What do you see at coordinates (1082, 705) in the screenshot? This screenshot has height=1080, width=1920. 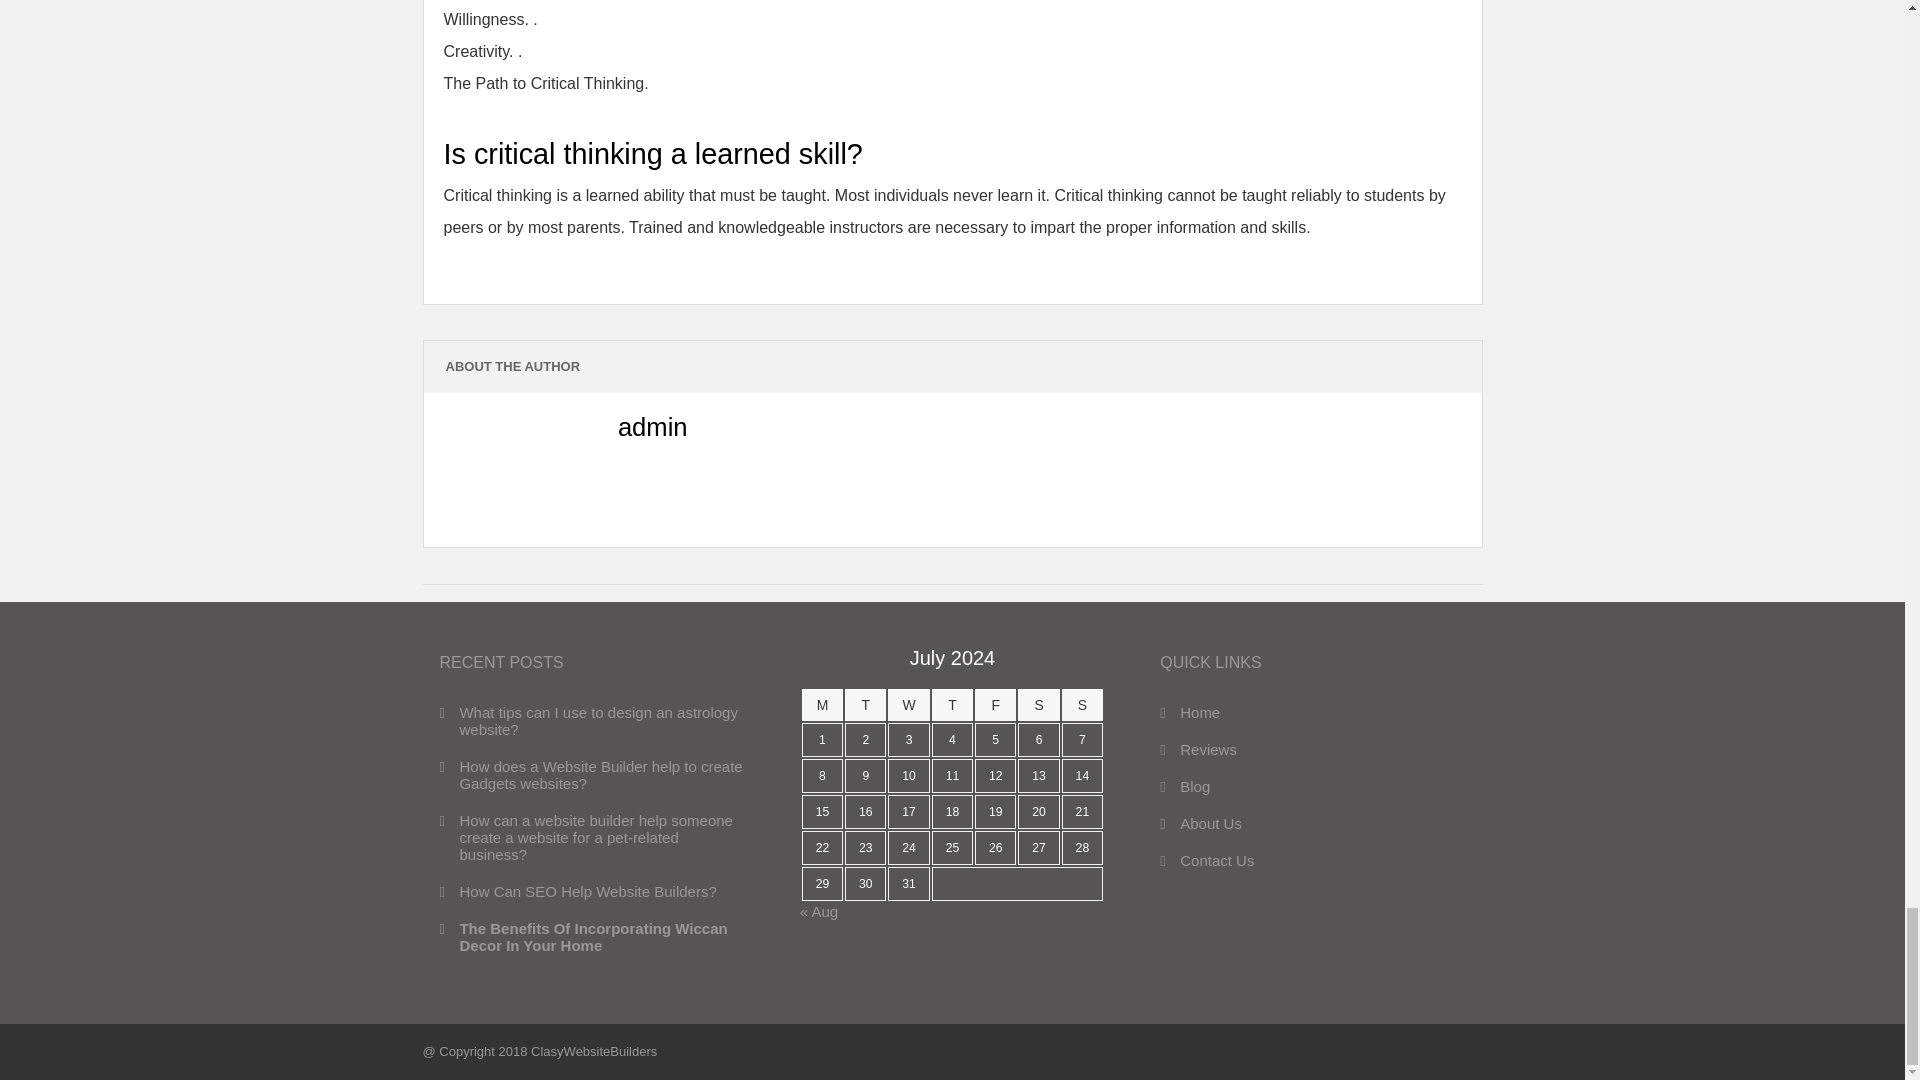 I see `Sunday` at bounding box center [1082, 705].